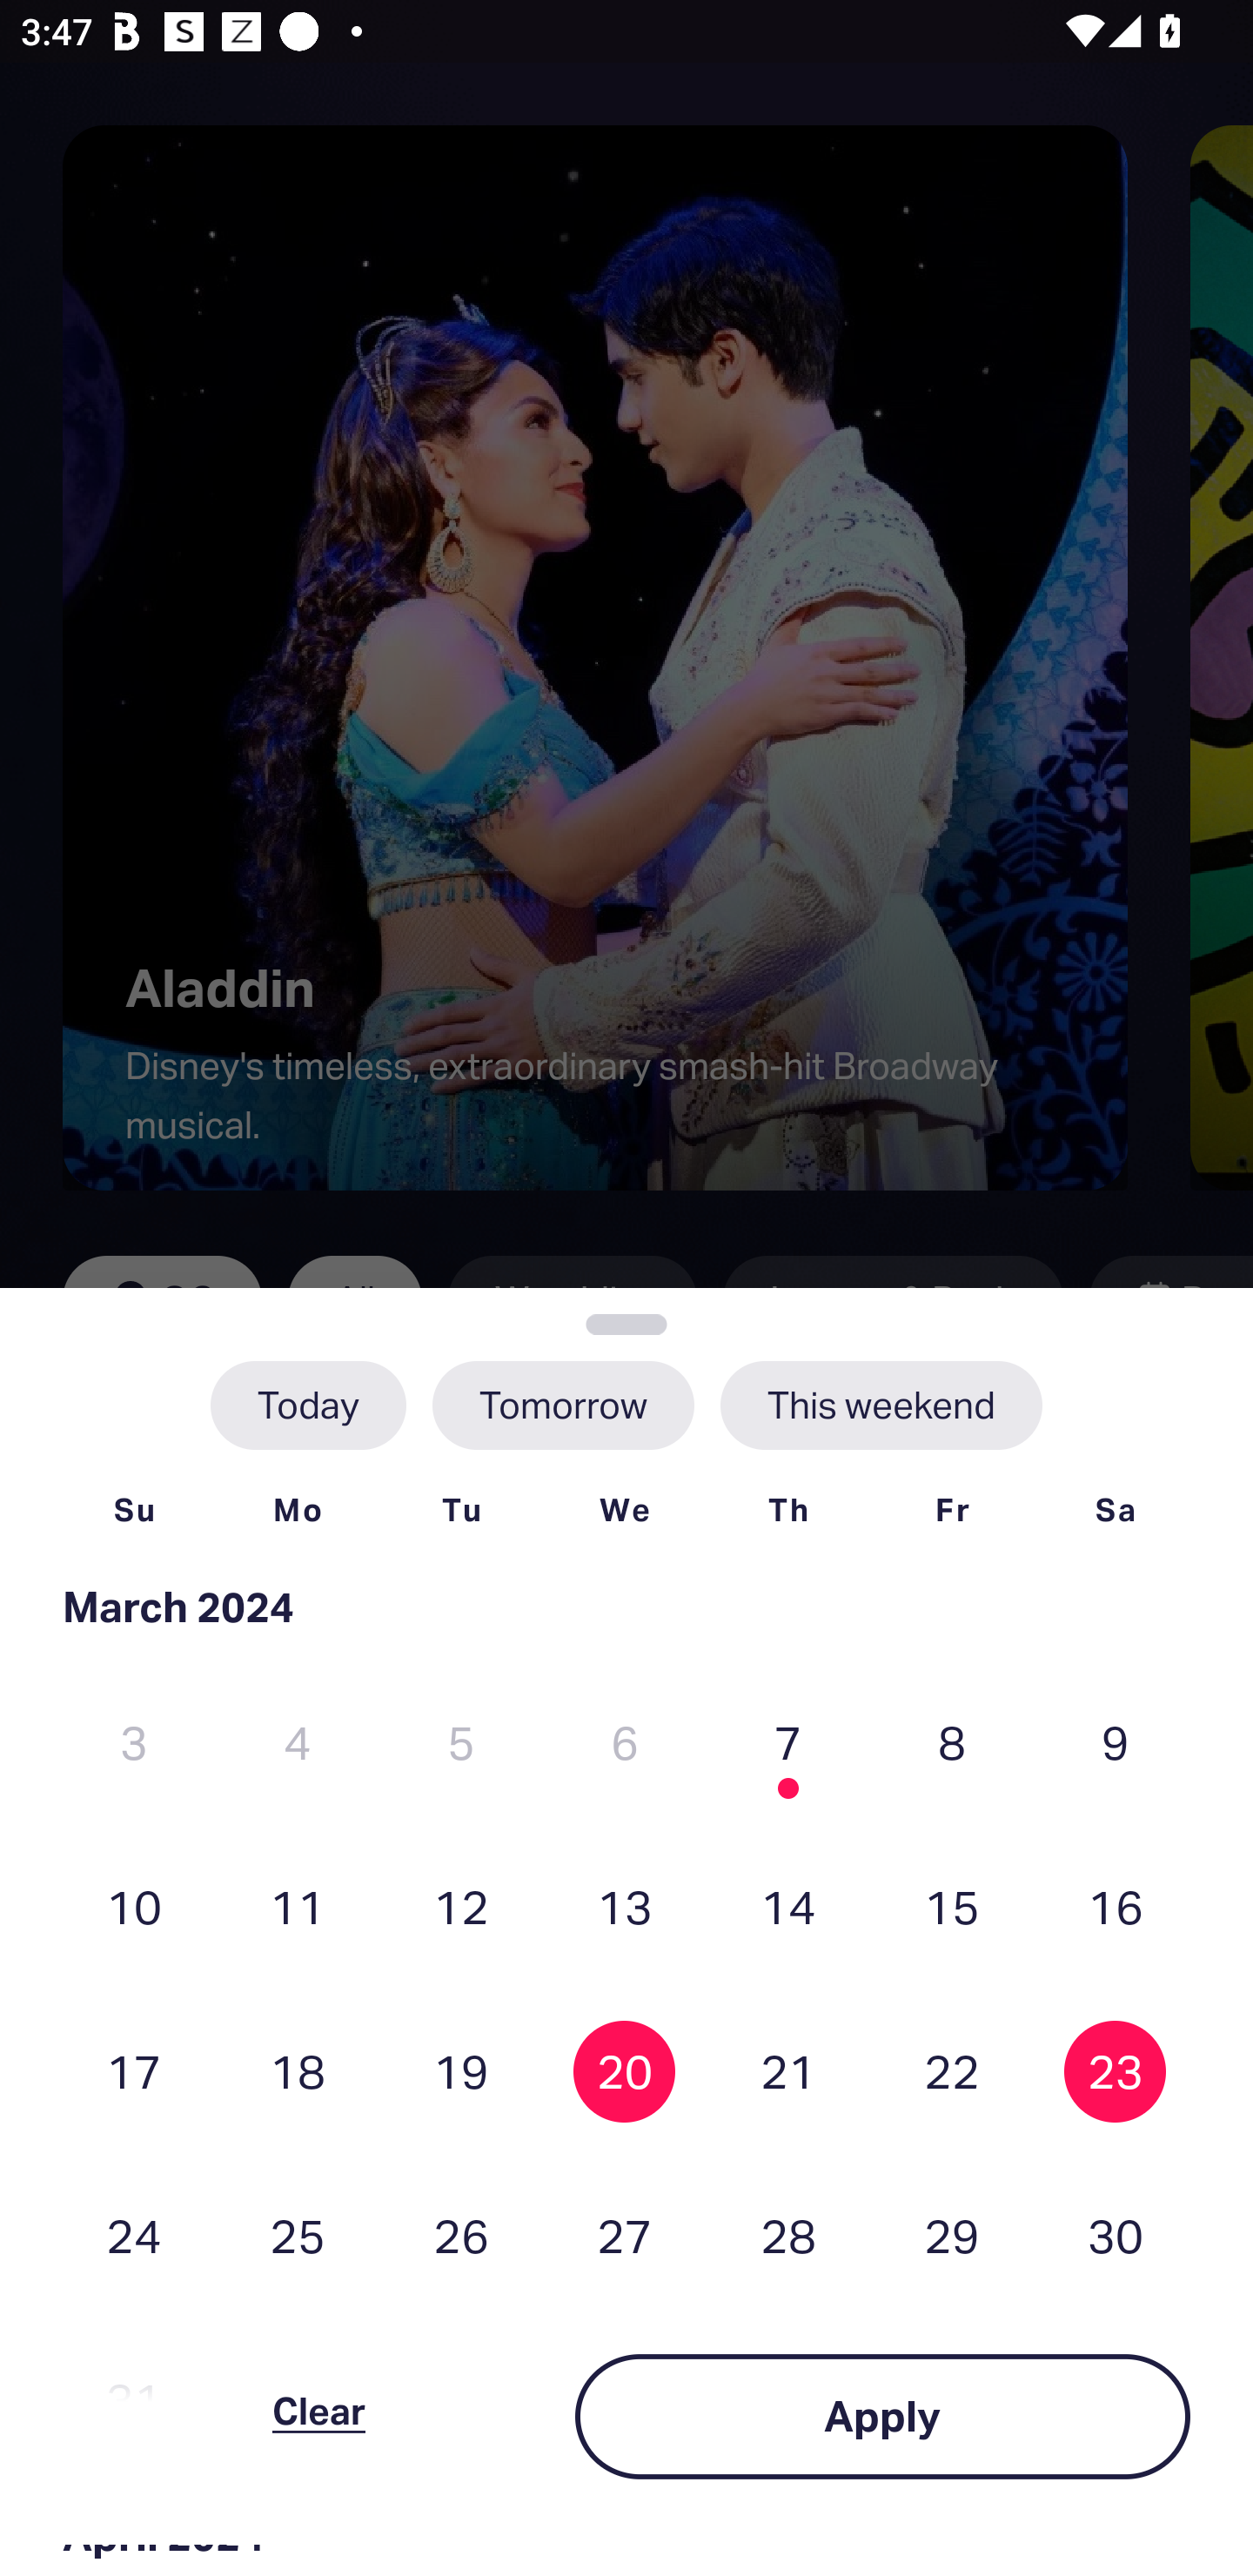 The width and height of the screenshot is (1253, 2576). Describe the element at coordinates (625, 1906) in the screenshot. I see `13` at that location.